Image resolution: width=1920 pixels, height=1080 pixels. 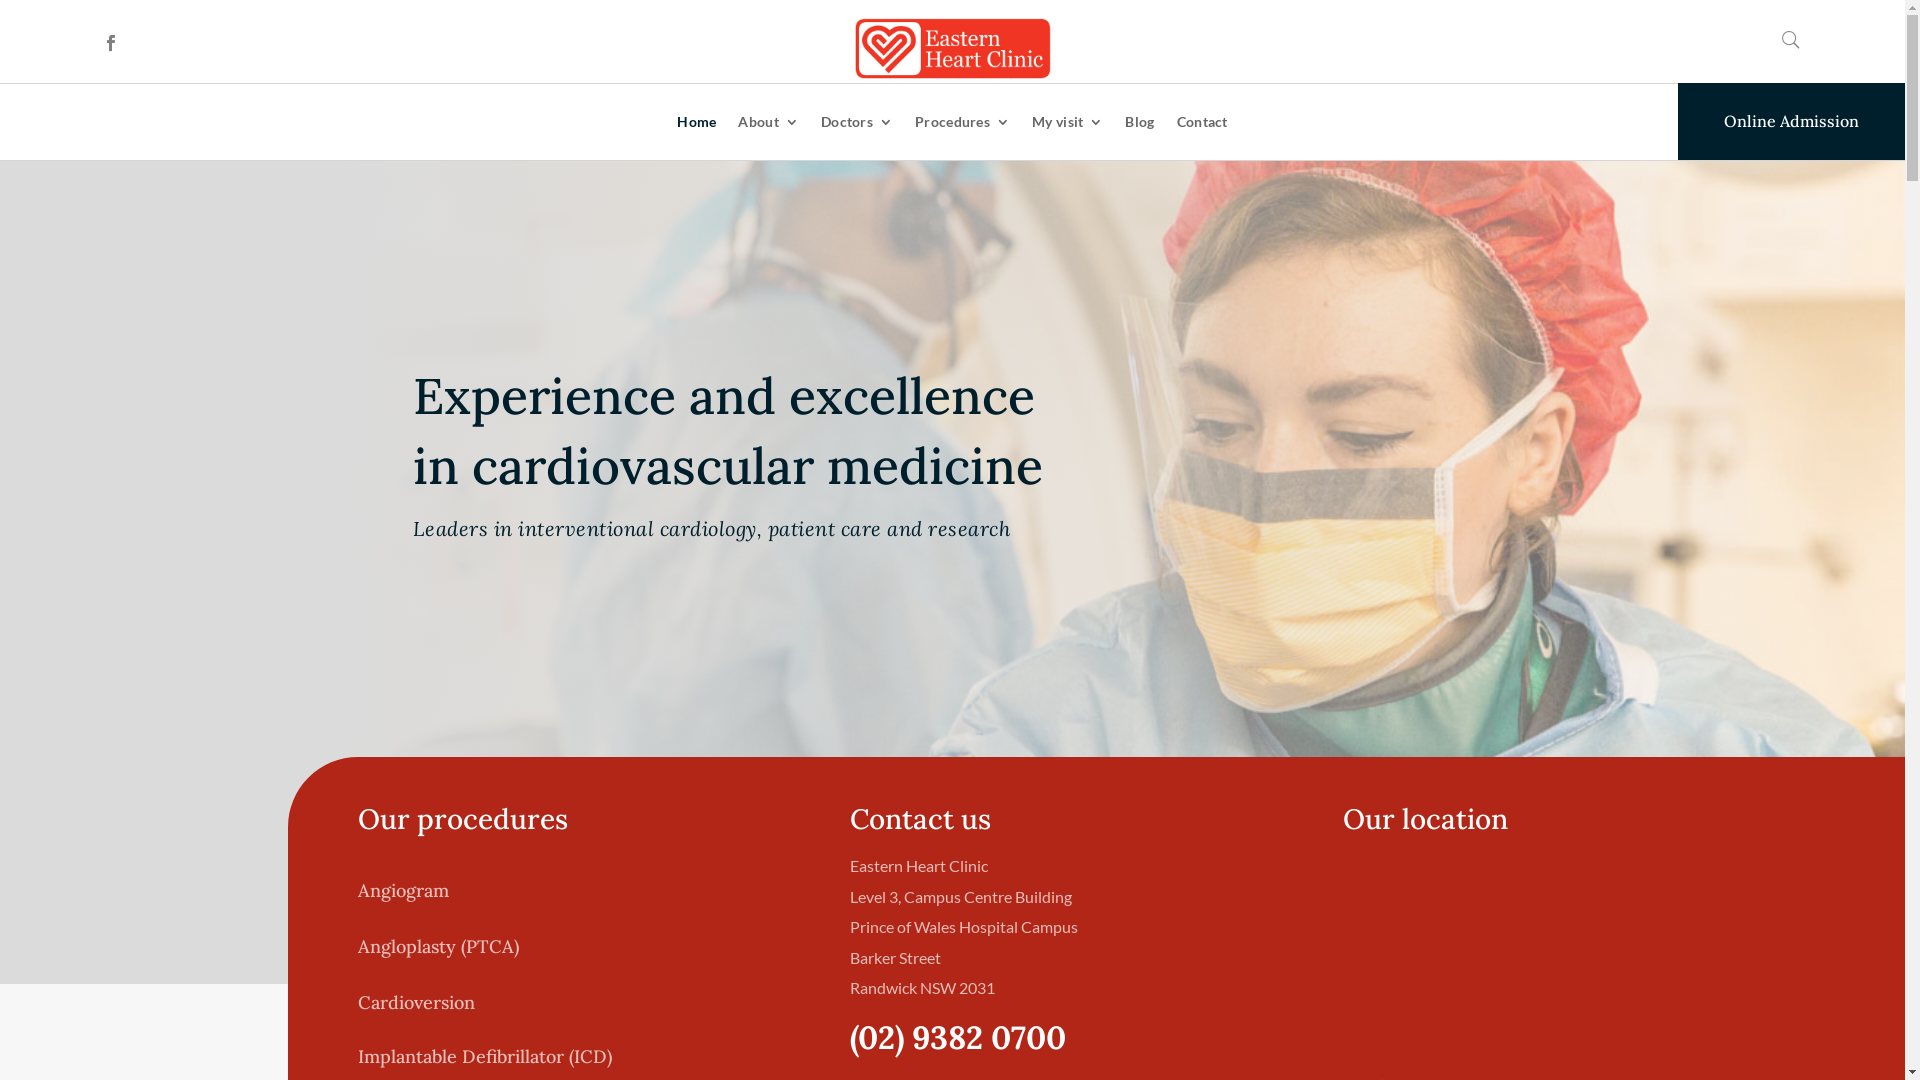 I want to click on Doctors, so click(x=857, y=122).